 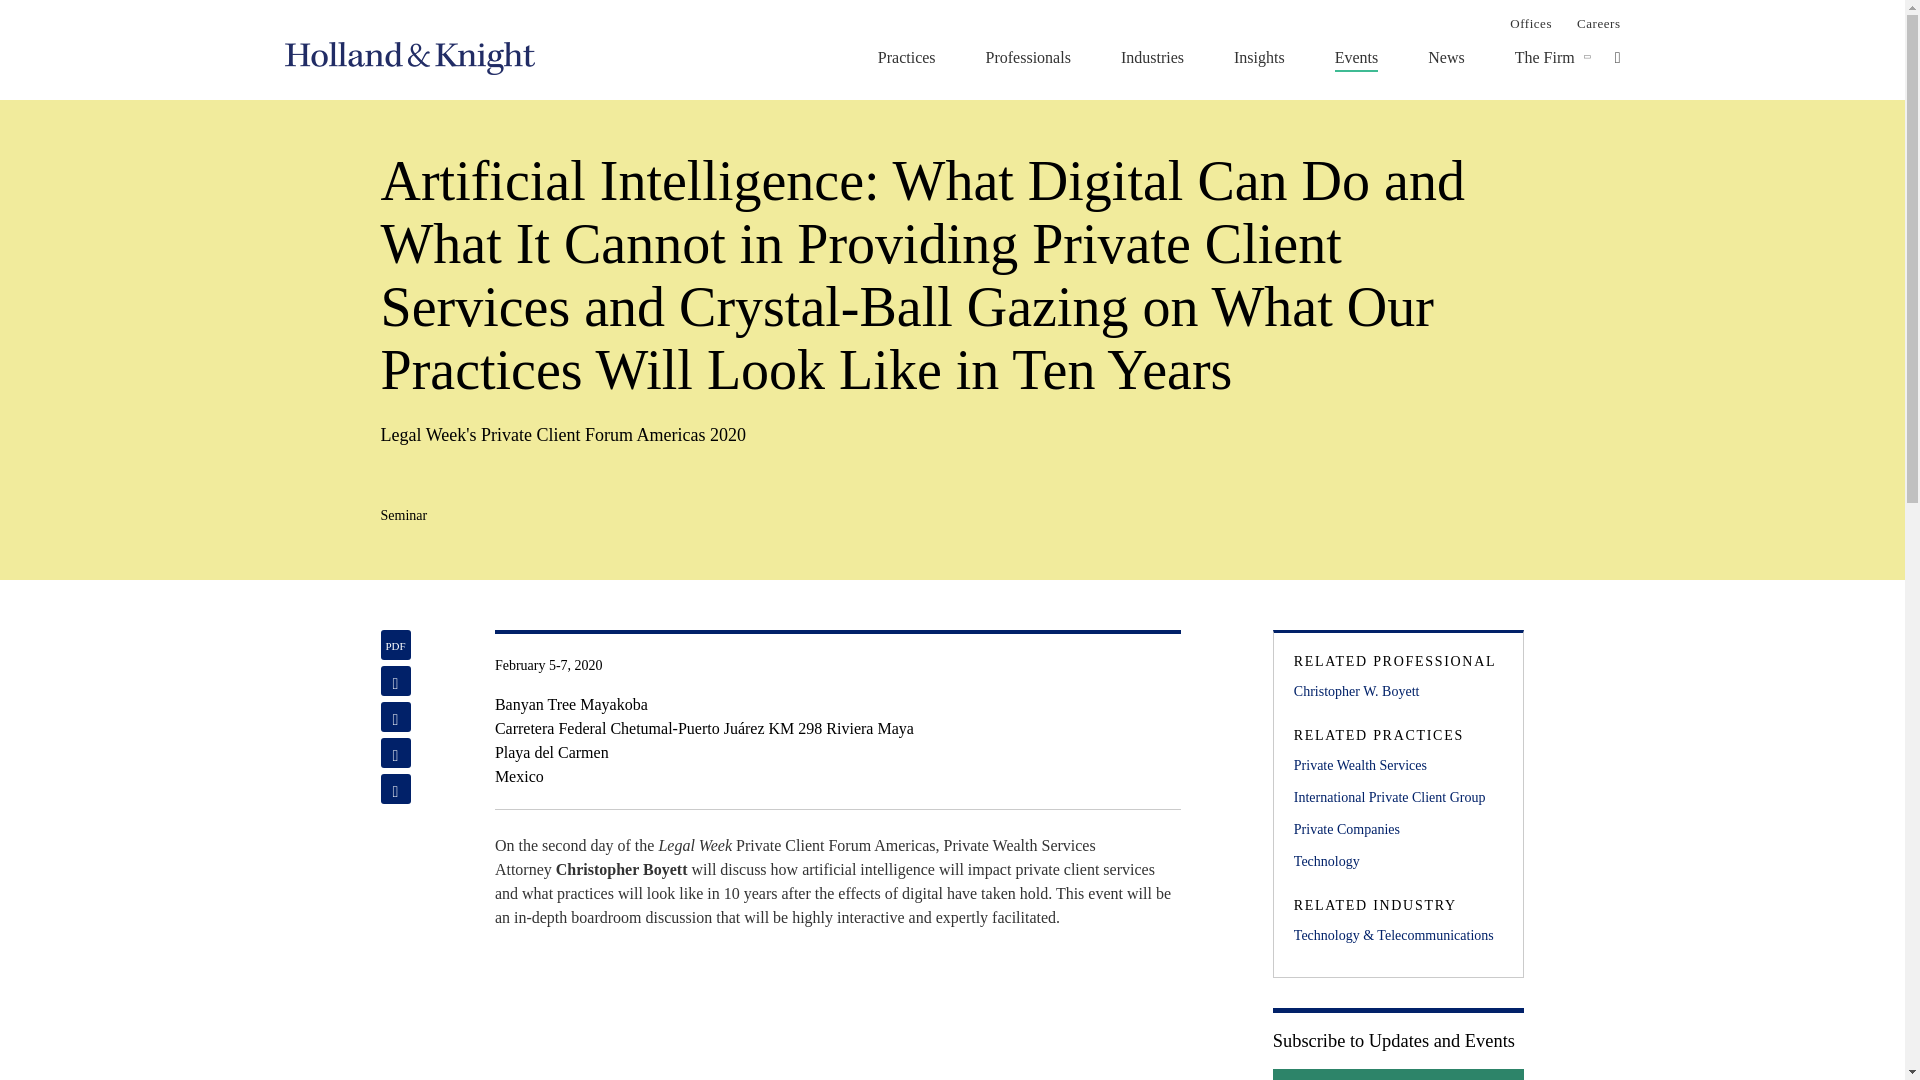 What do you see at coordinates (906, 57) in the screenshot?
I see `Practices` at bounding box center [906, 57].